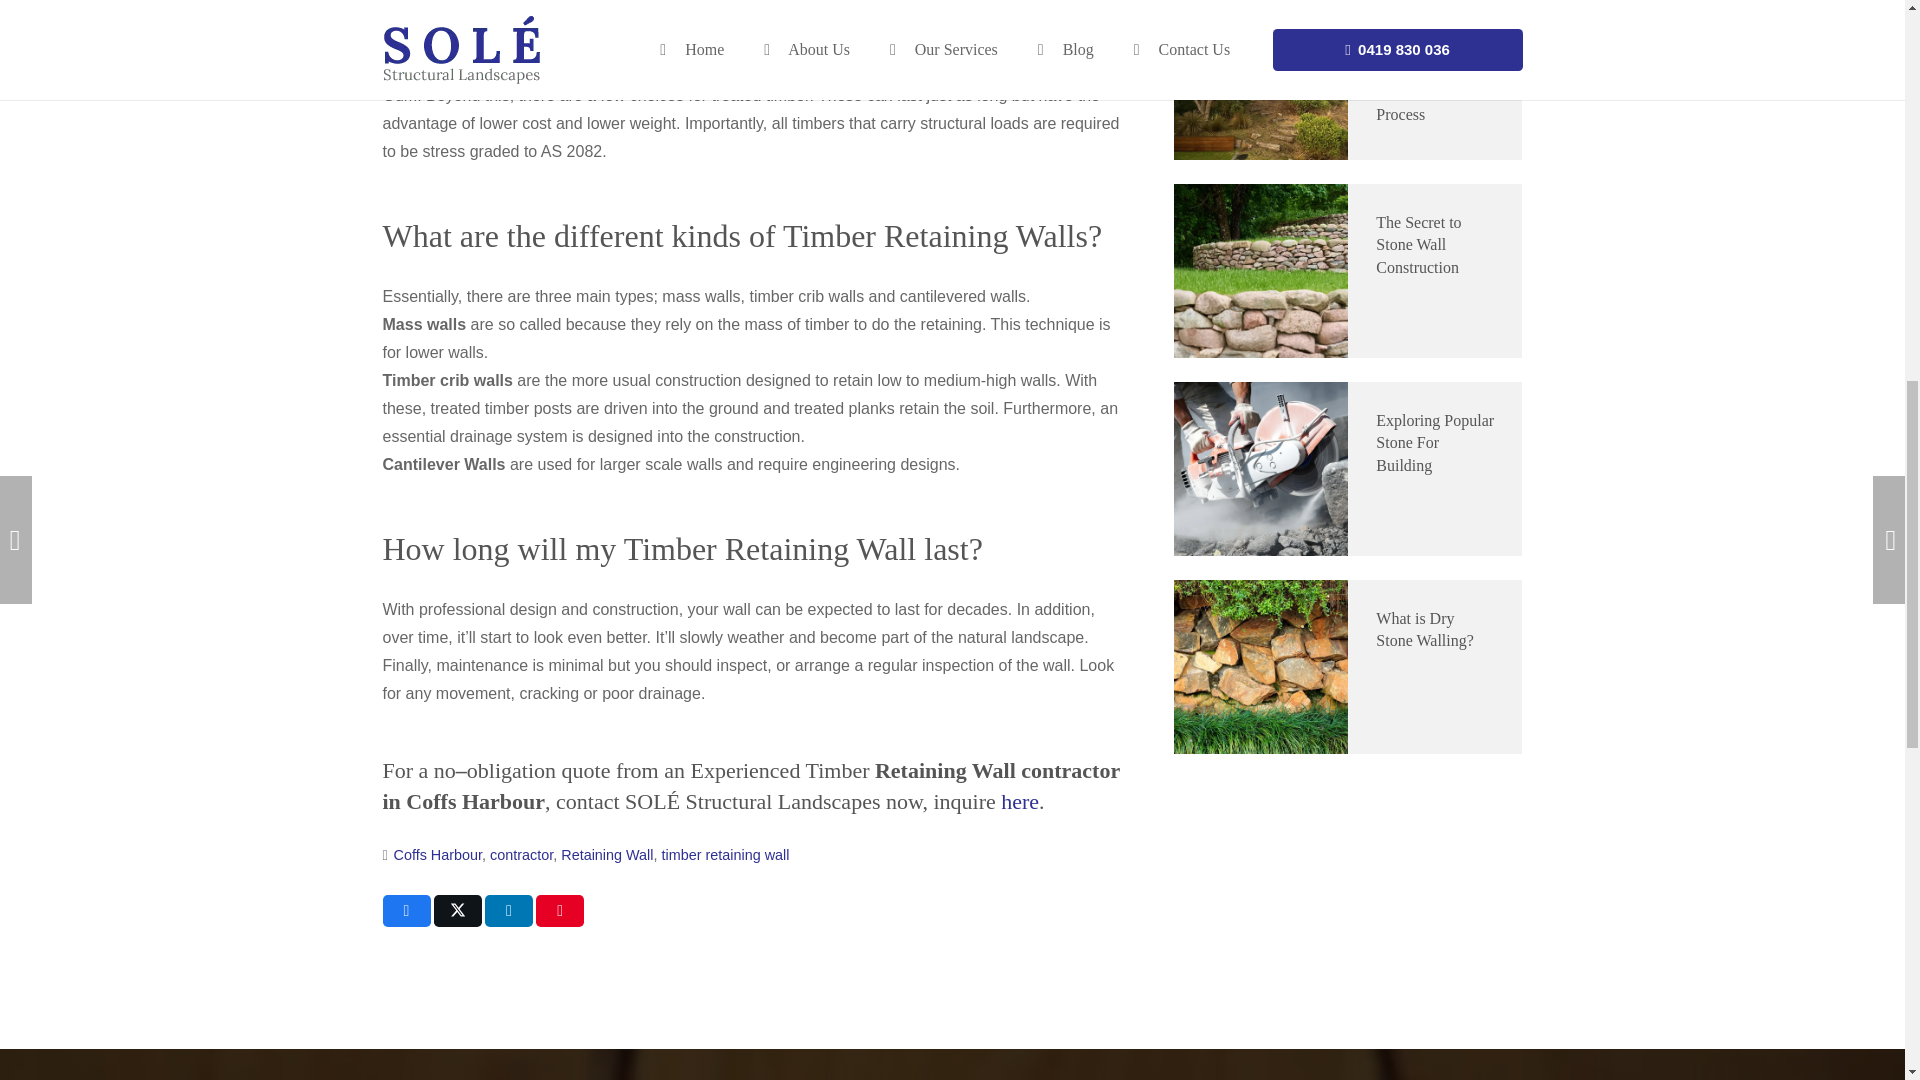 Image resolution: width=1920 pixels, height=1080 pixels. Describe the element at coordinates (509, 910) in the screenshot. I see `Share this` at that location.